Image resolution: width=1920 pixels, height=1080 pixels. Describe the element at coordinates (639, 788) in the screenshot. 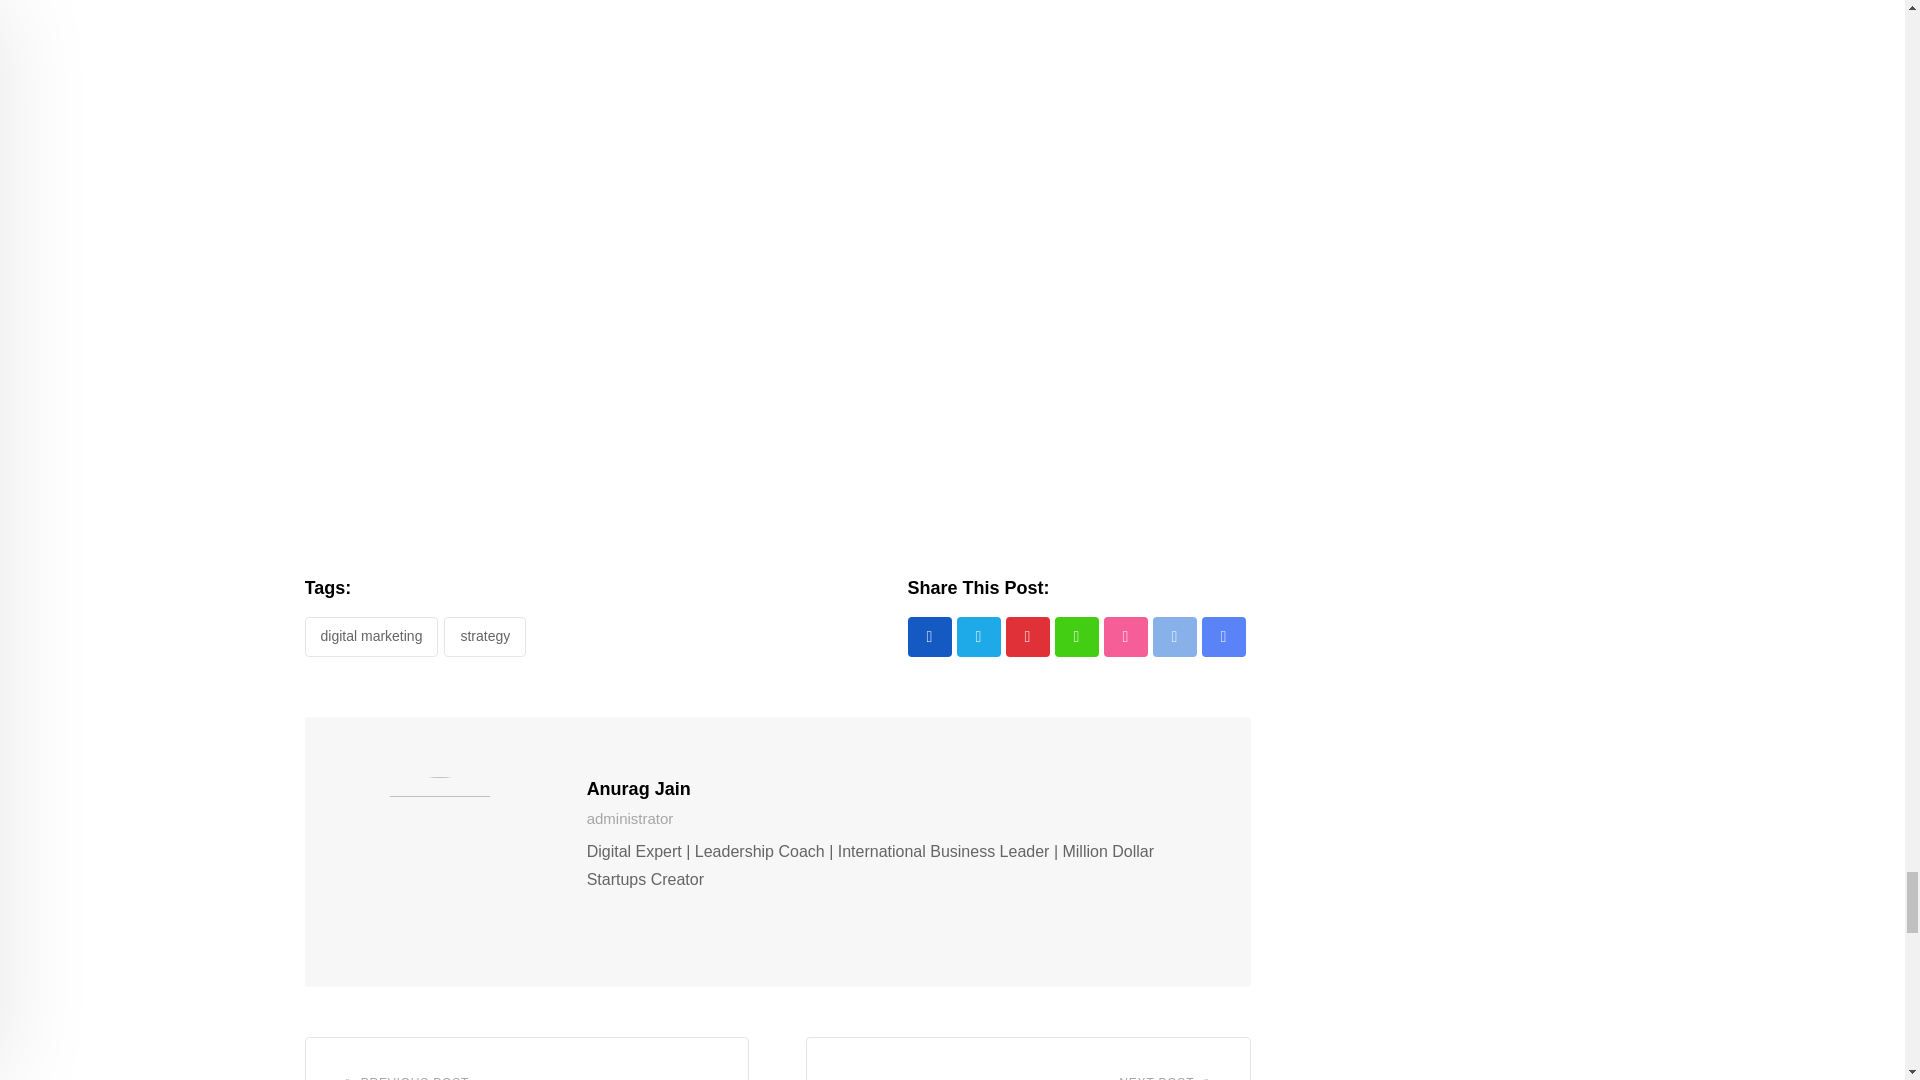

I see `Posts by Anurag Jain` at that location.